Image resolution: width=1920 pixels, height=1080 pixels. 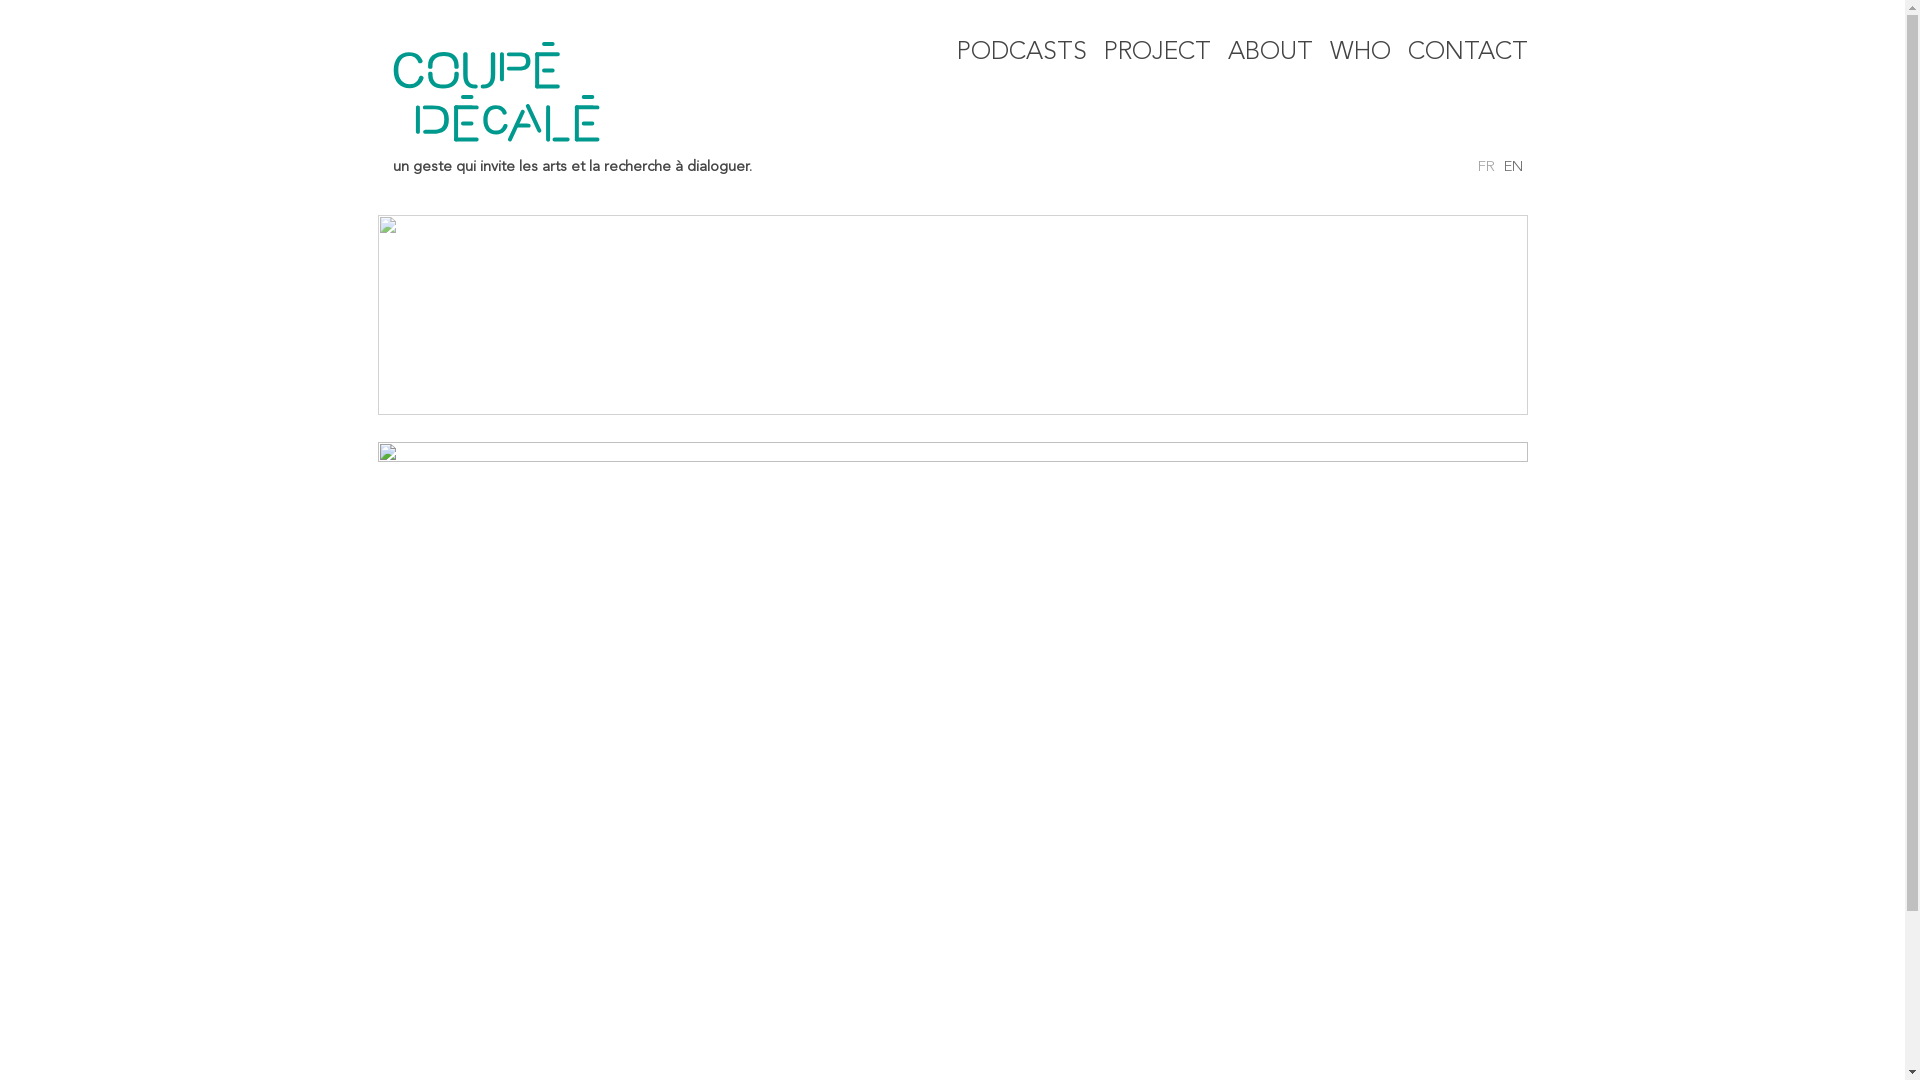 I want to click on PROJECT, so click(x=1158, y=52).